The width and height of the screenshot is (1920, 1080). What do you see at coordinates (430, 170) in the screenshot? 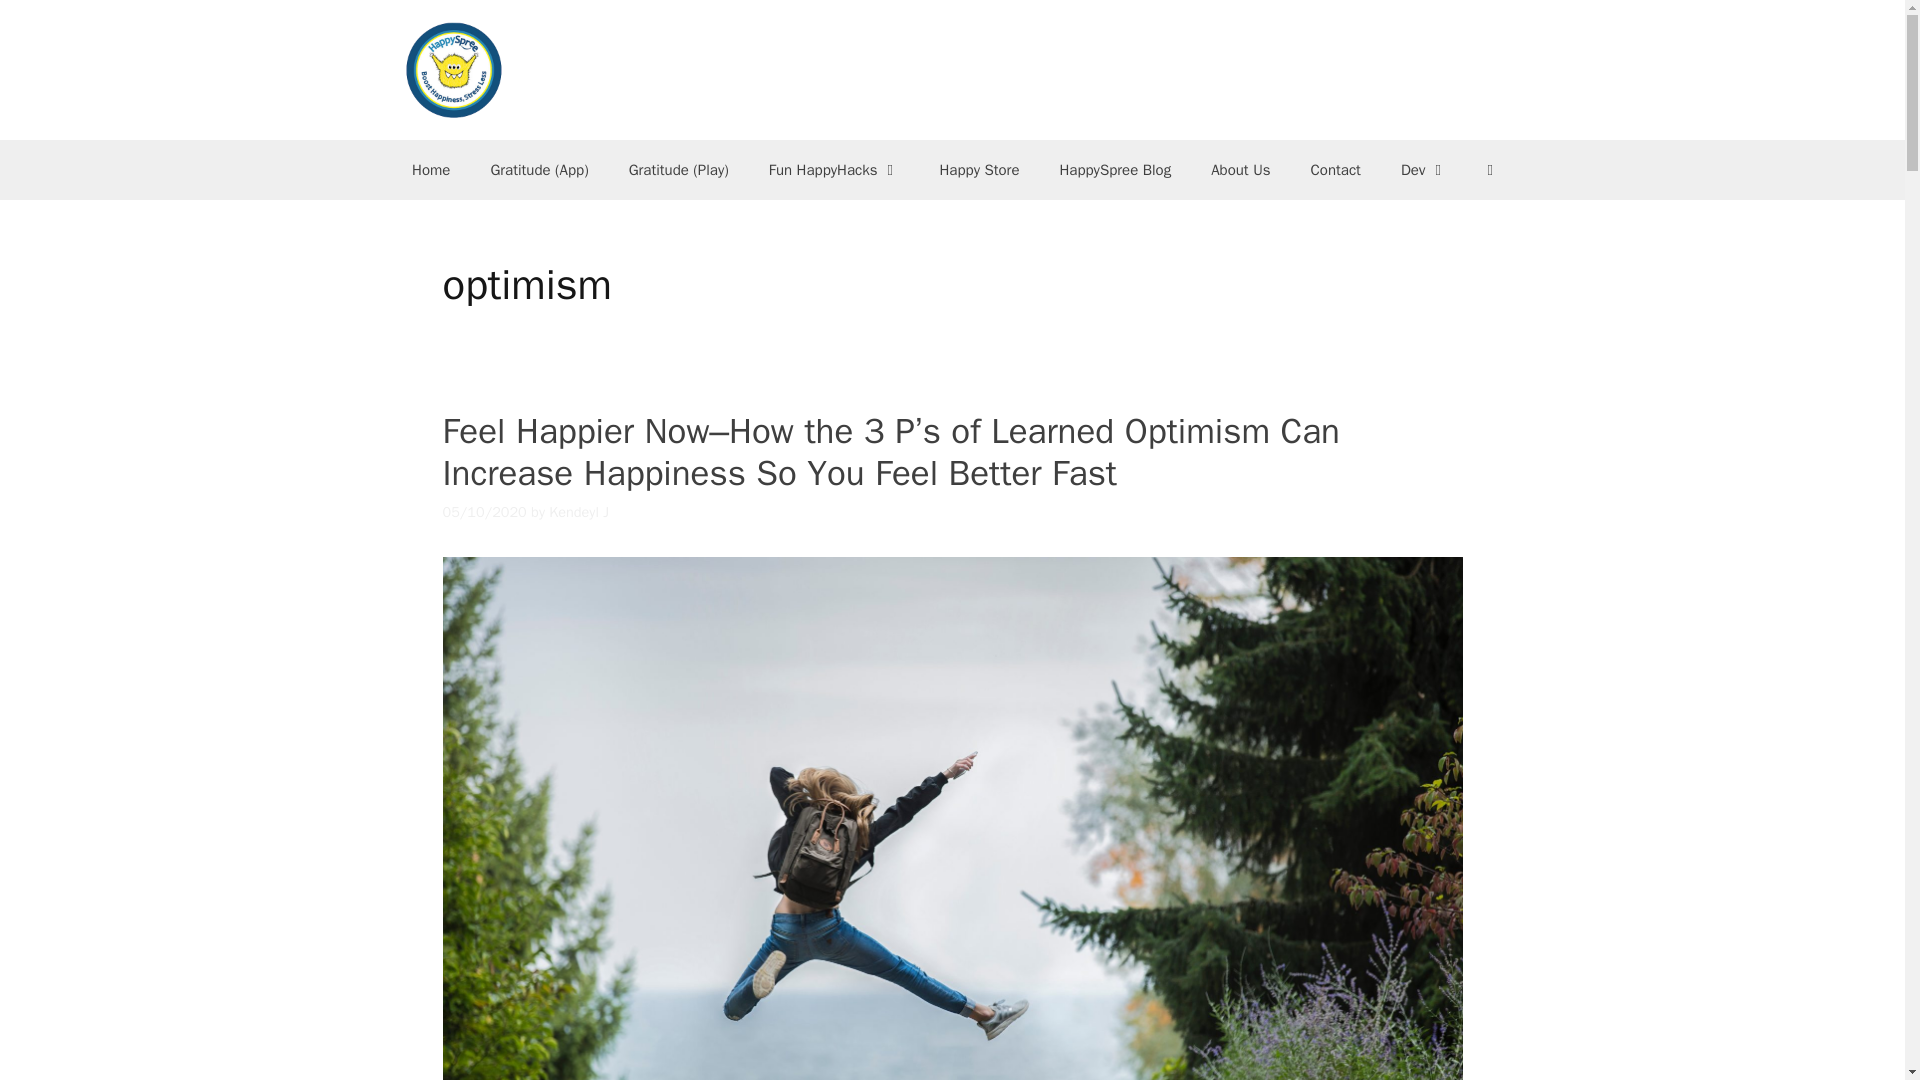
I see `Home` at bounding box center [430, 170].